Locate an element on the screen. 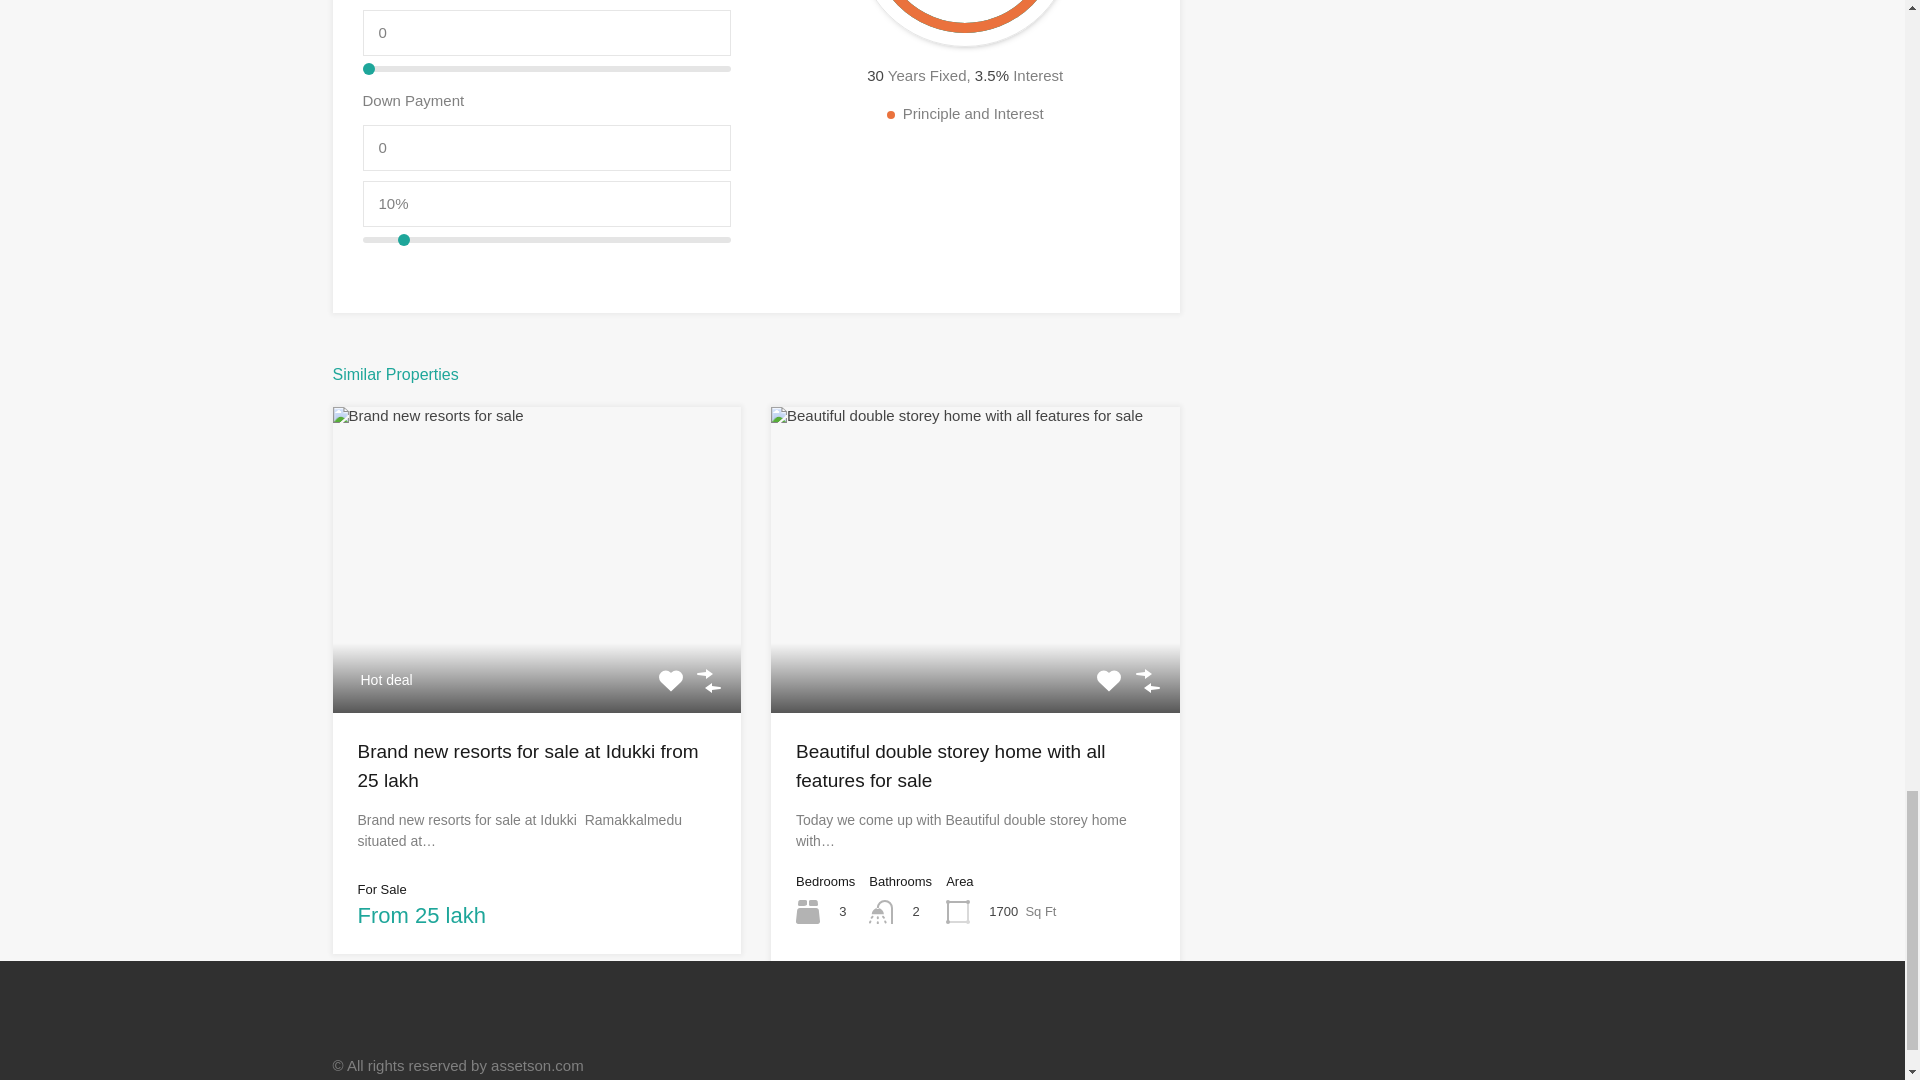 The width and height of the screenshot is (1920, 1080). 100000 is located at coordinates (546, 68).